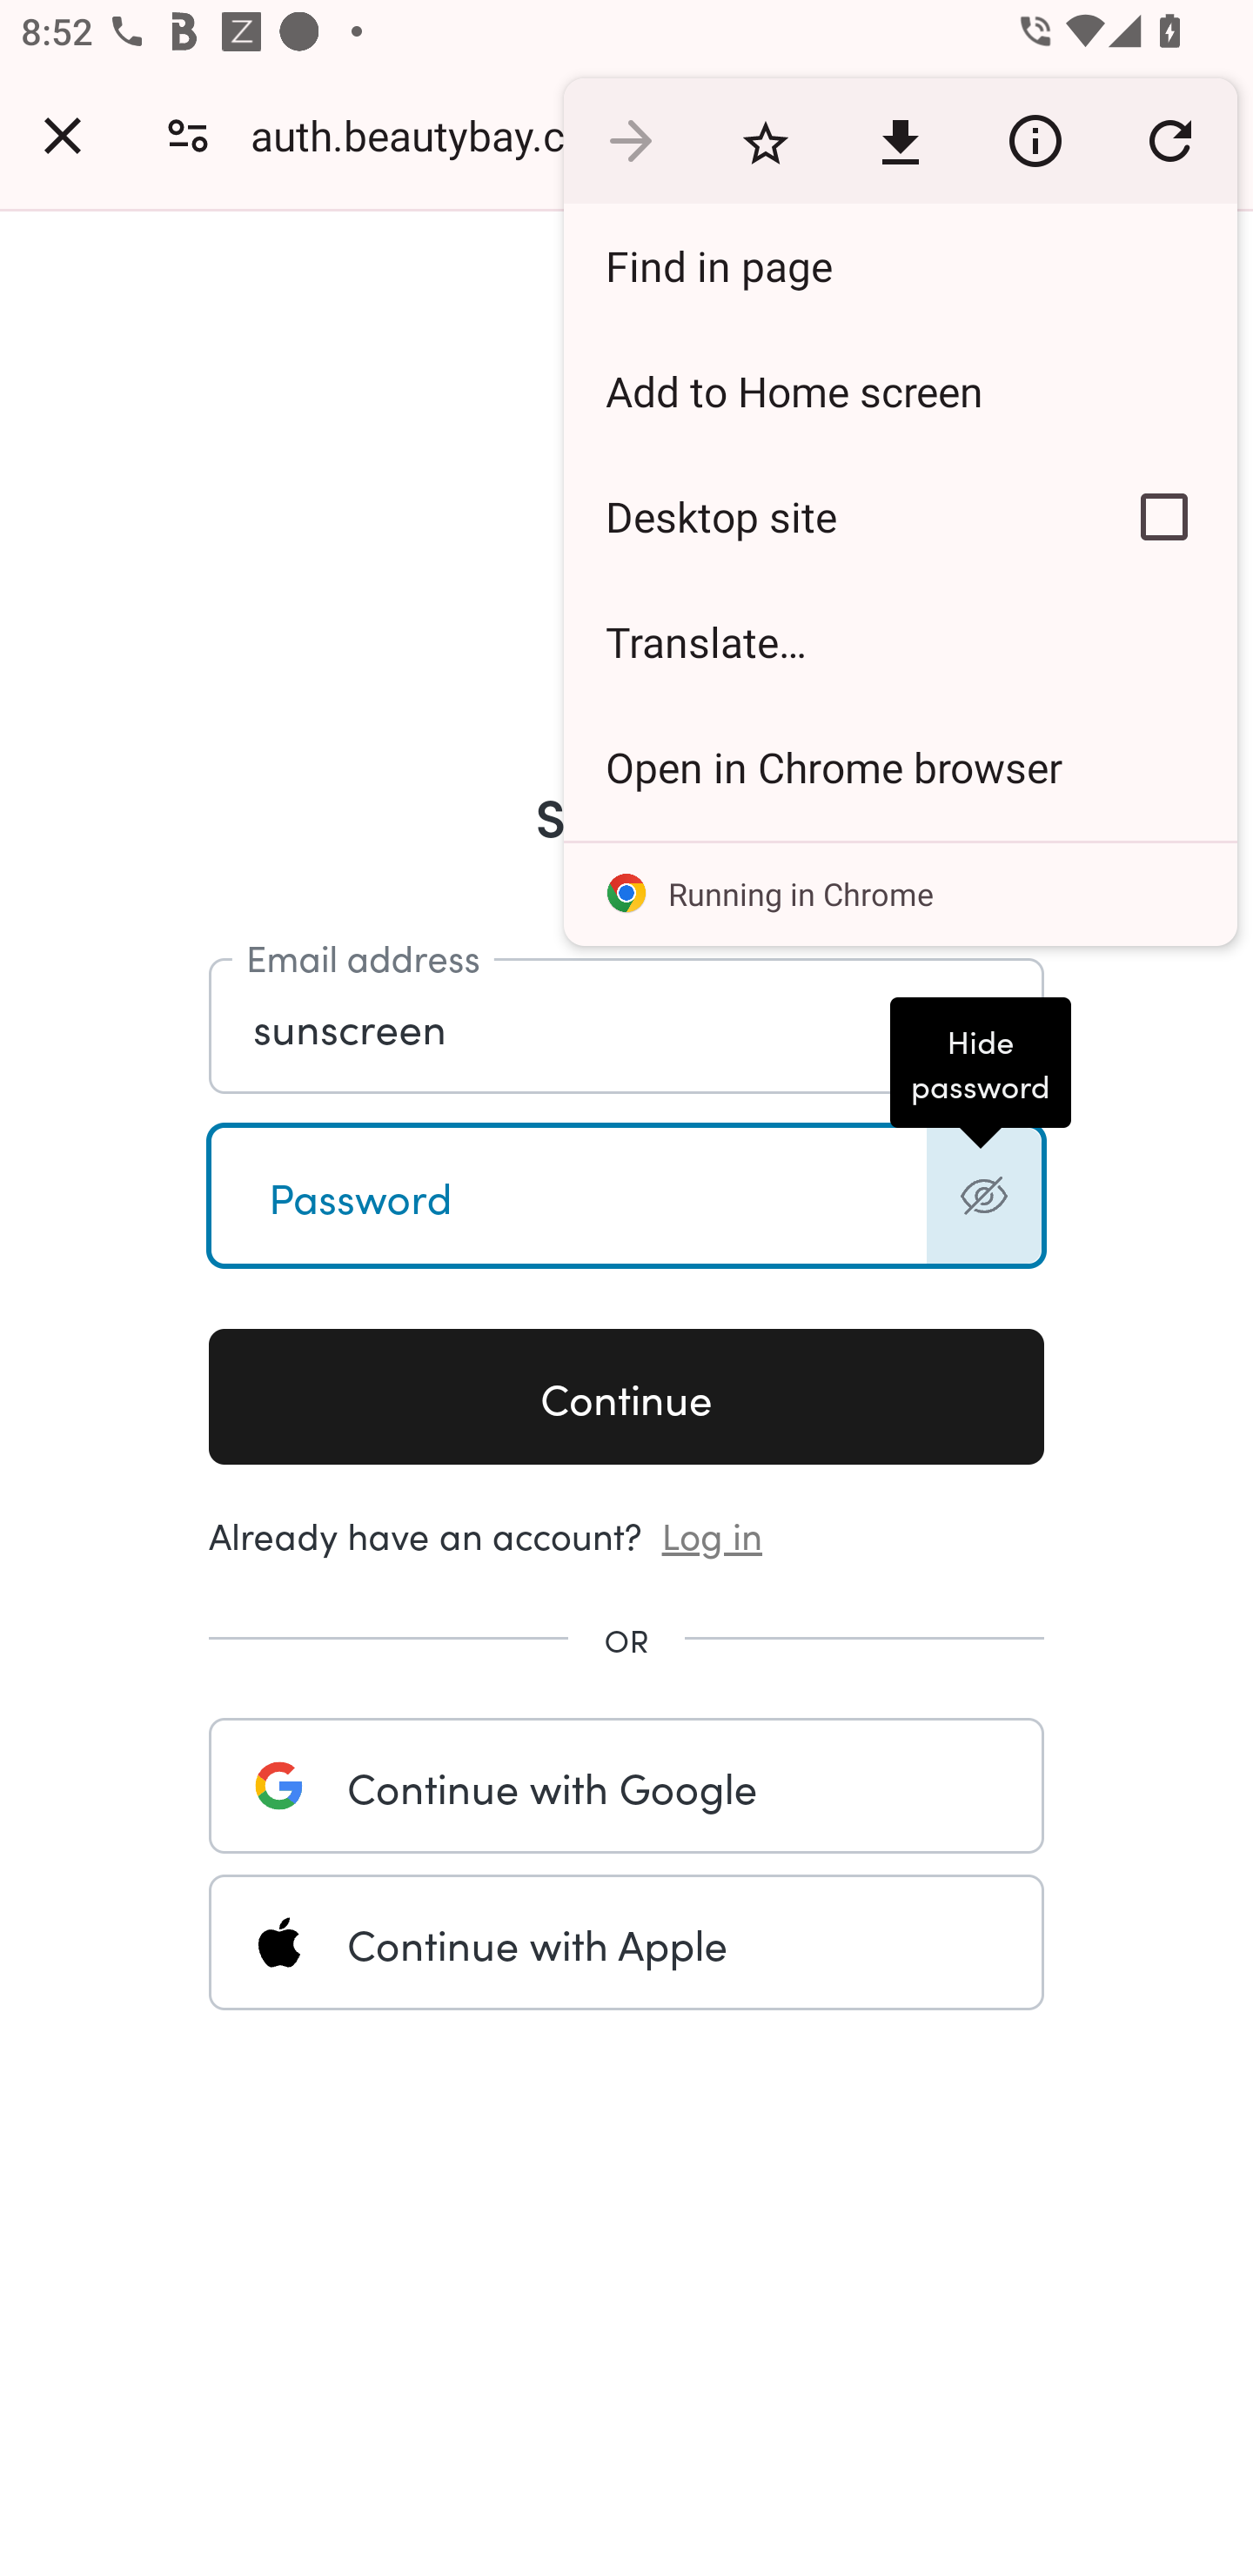  What do you see at coordinates (900, 139) in the screenshot?
I see `Download this page` at bounding box center [900, 139].